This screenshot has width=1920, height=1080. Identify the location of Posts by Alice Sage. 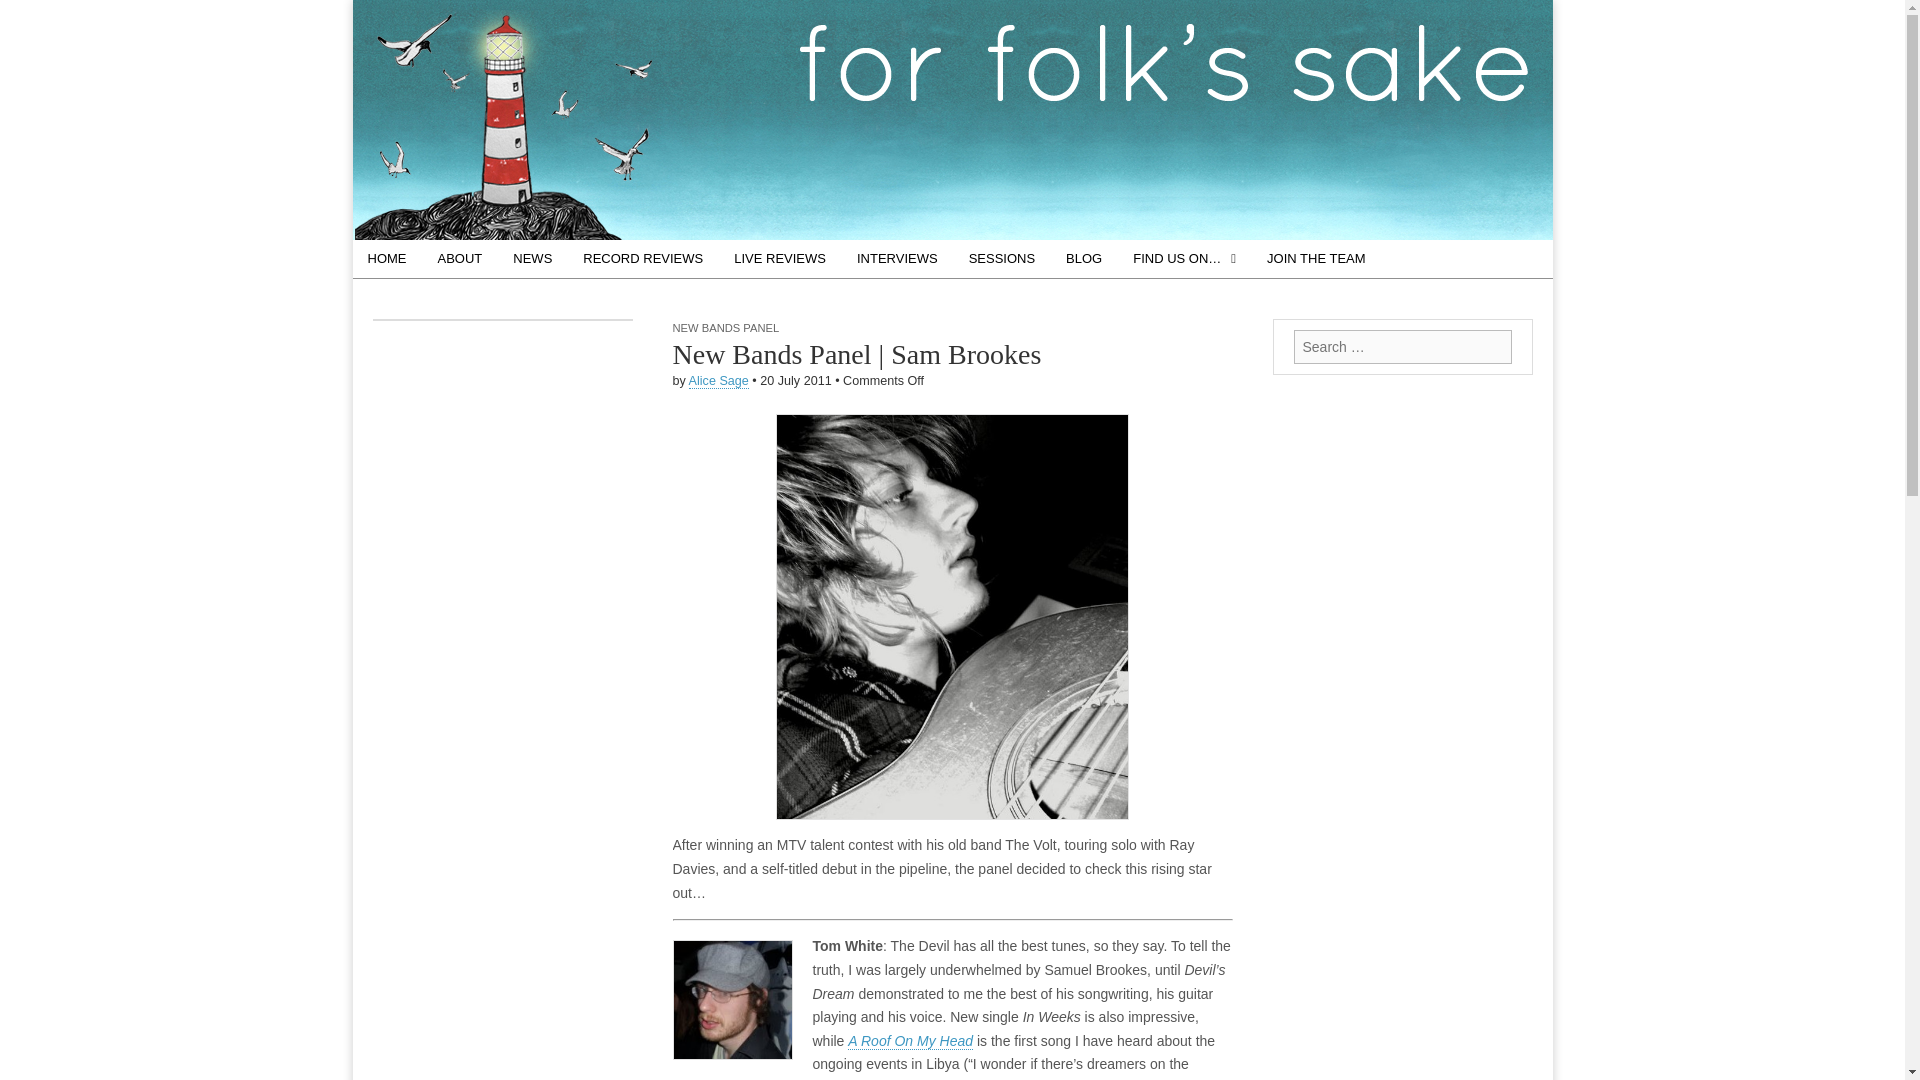
(718, 380).